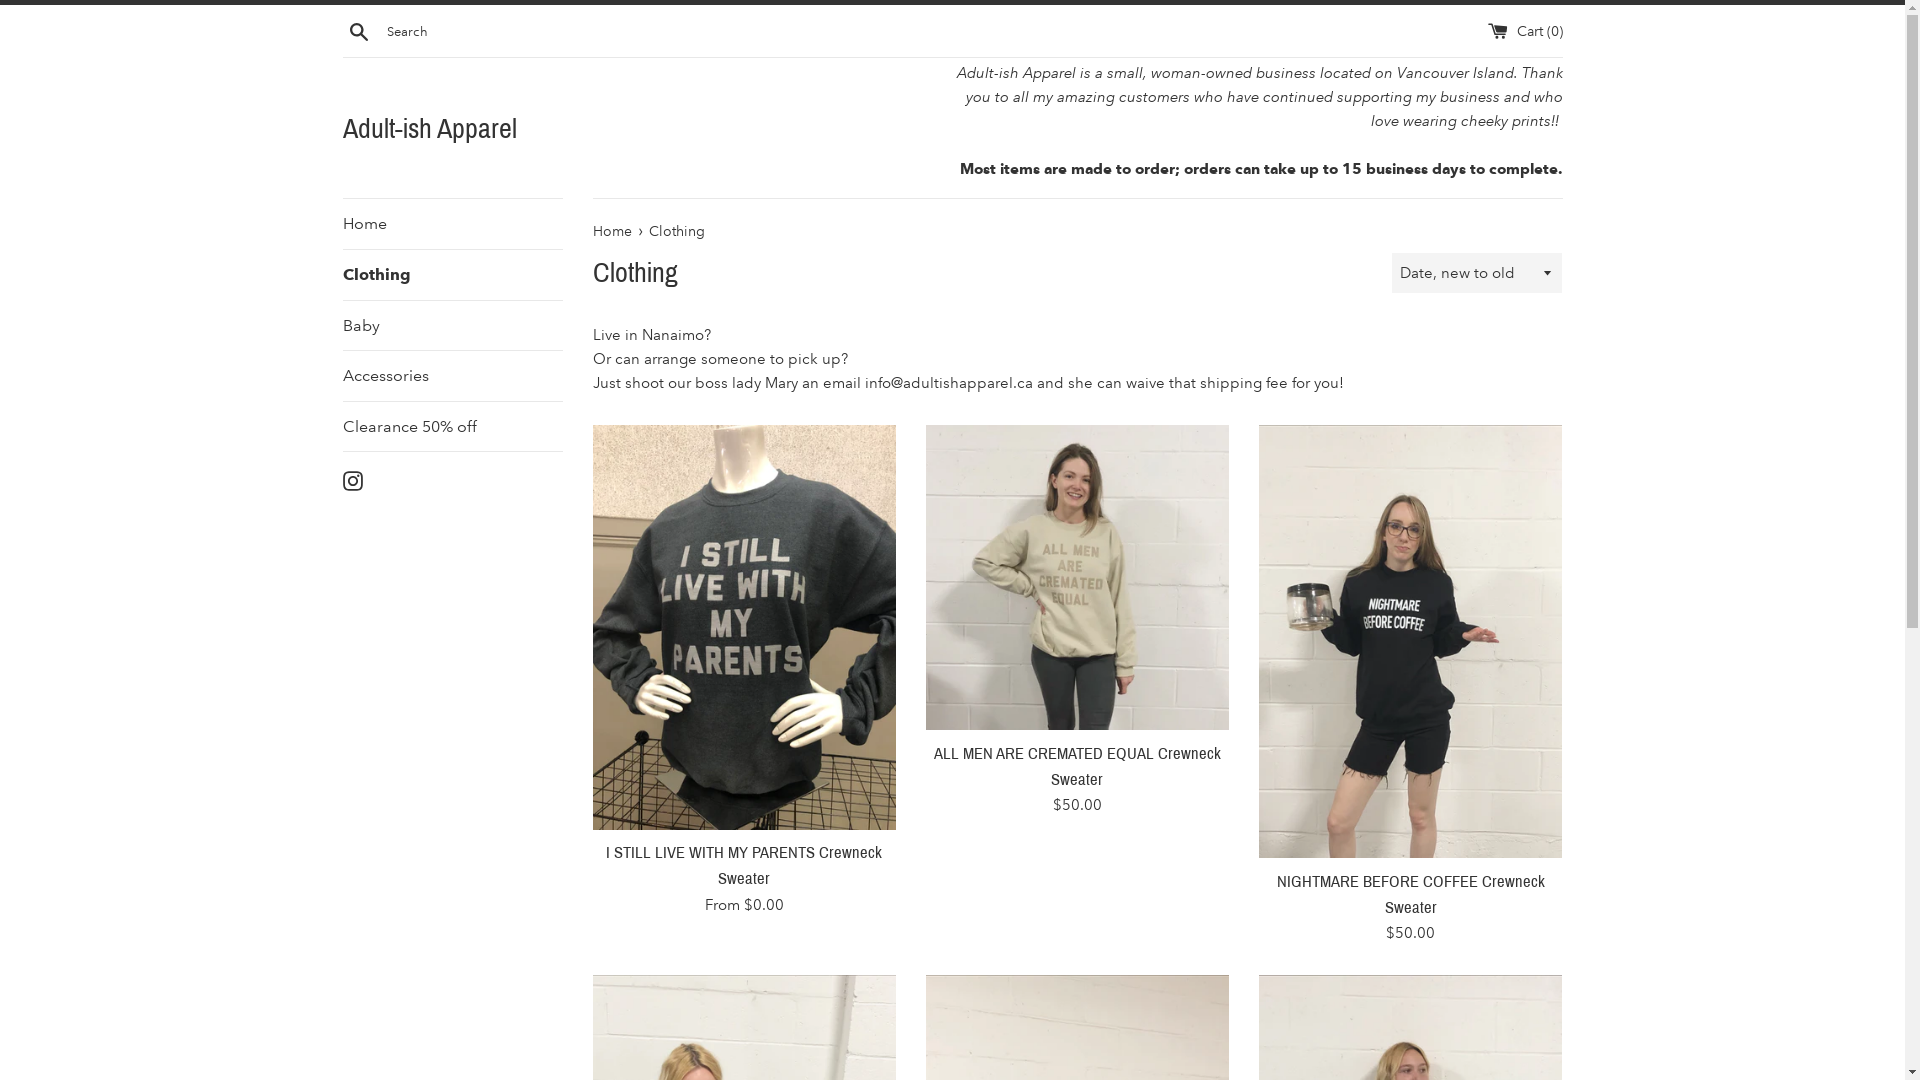 The image size is (1920, 1080). I want to click on Clothing, so click(452, 275).